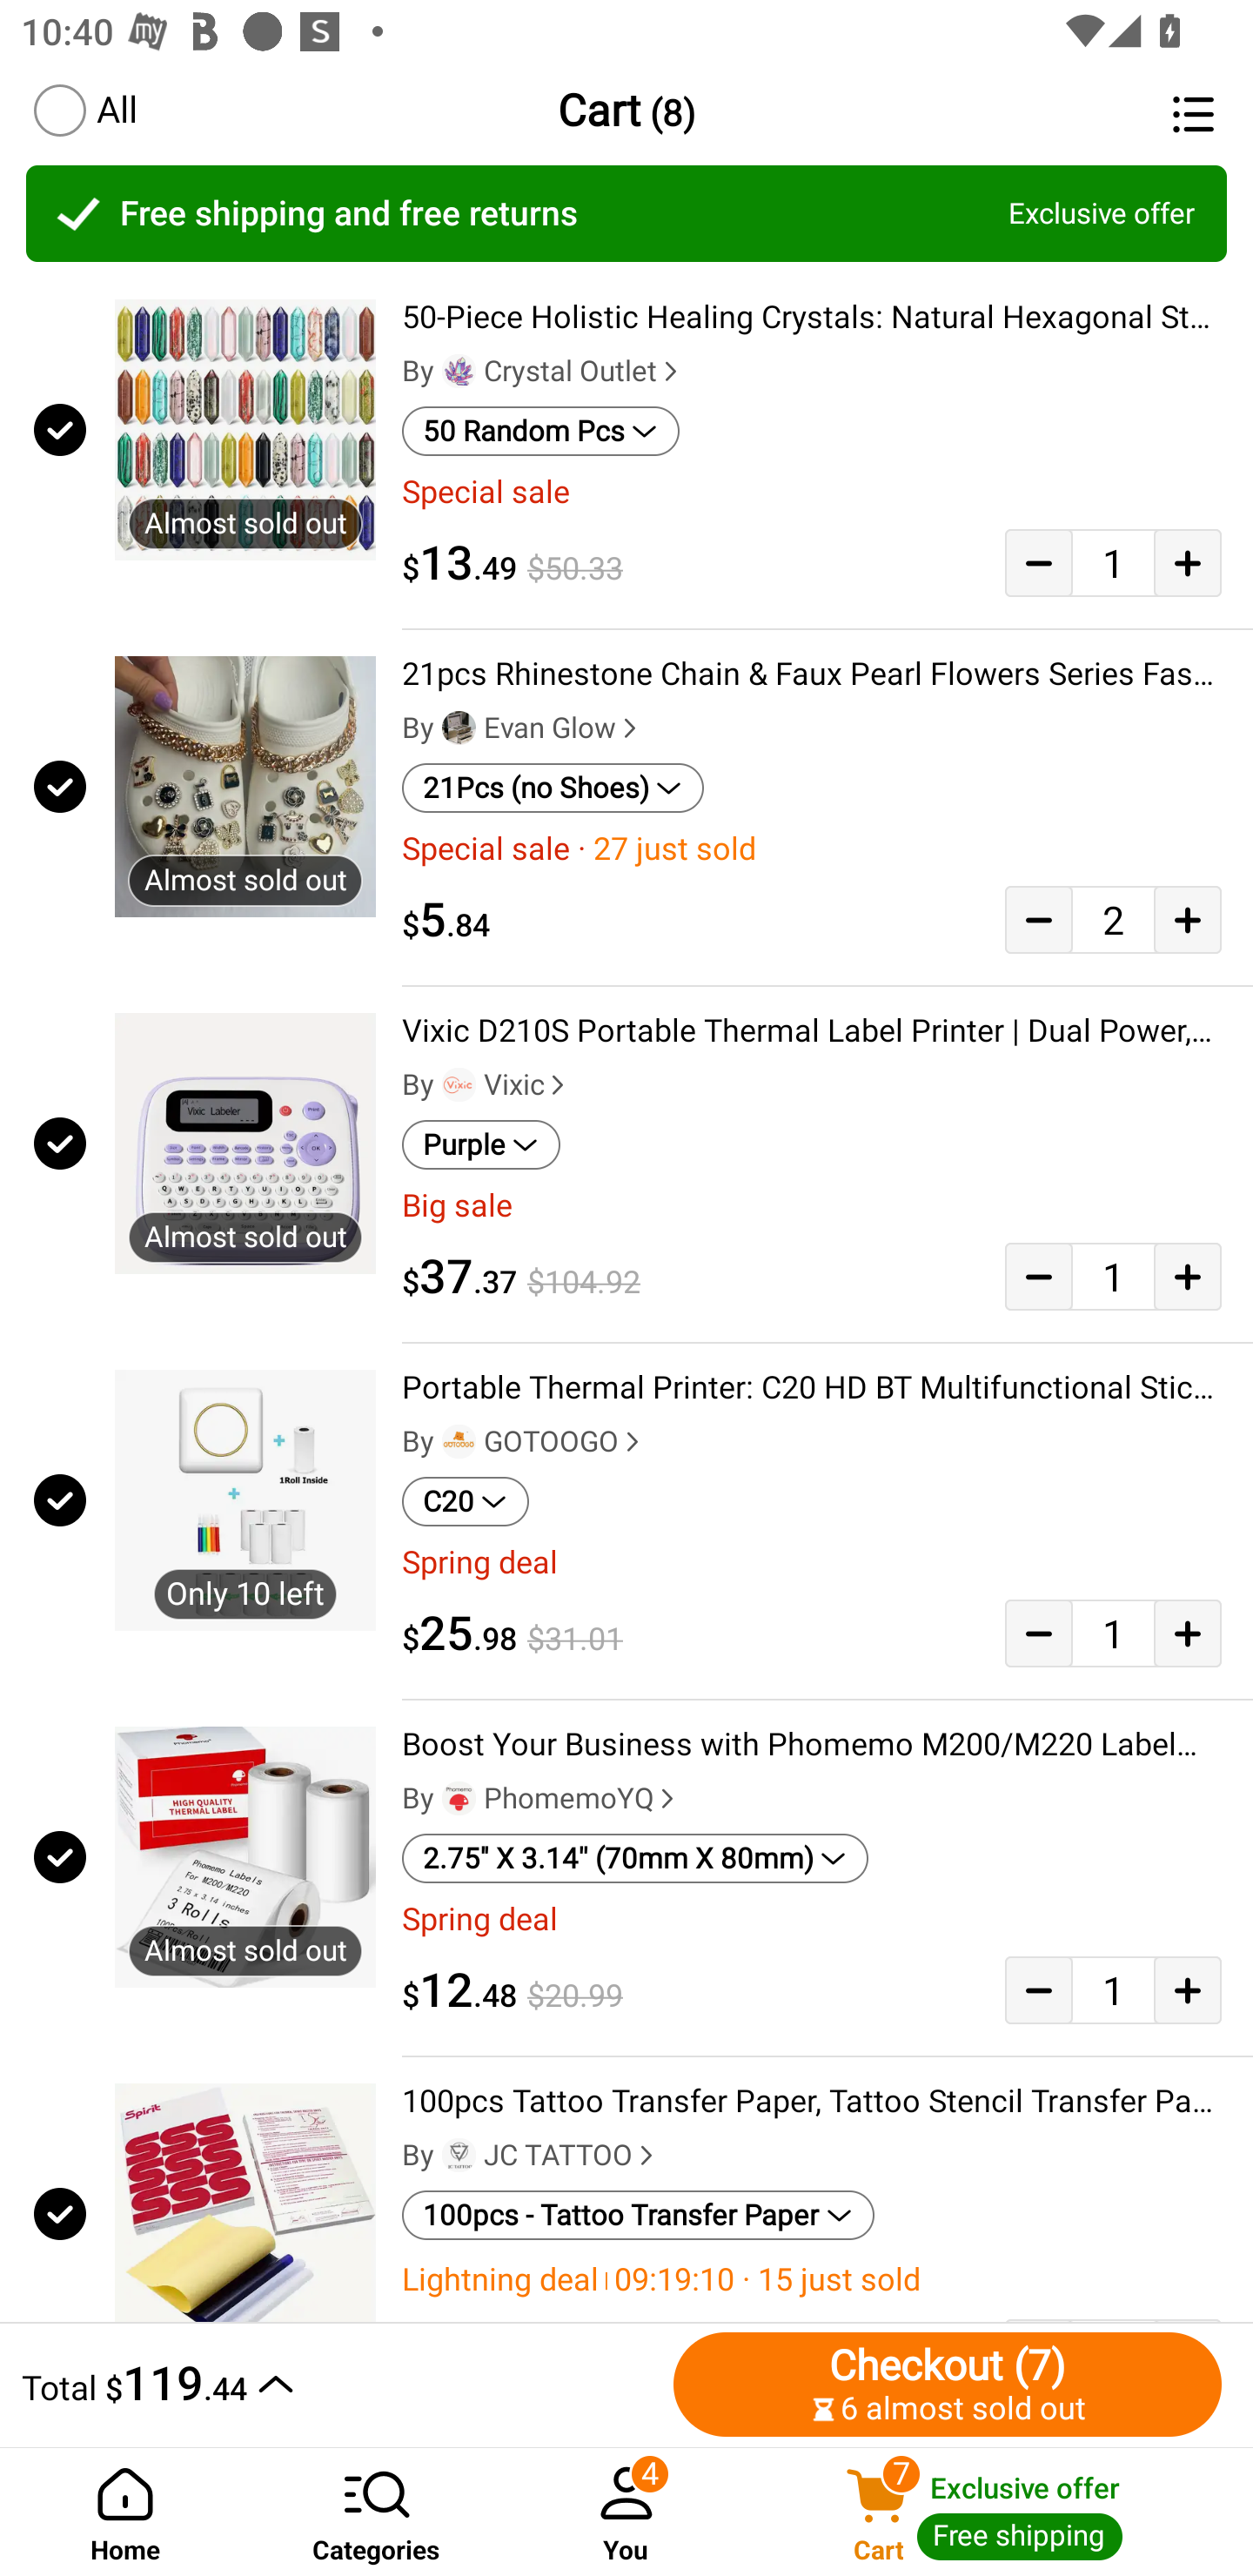 This screenshot has width=1253, height=2576. What do you see at coordinates (635, 1858) in the screenshot?
I see `2.75'' X 3.14'' (70mm X 80mm)` at bounding box center [635, 1858].